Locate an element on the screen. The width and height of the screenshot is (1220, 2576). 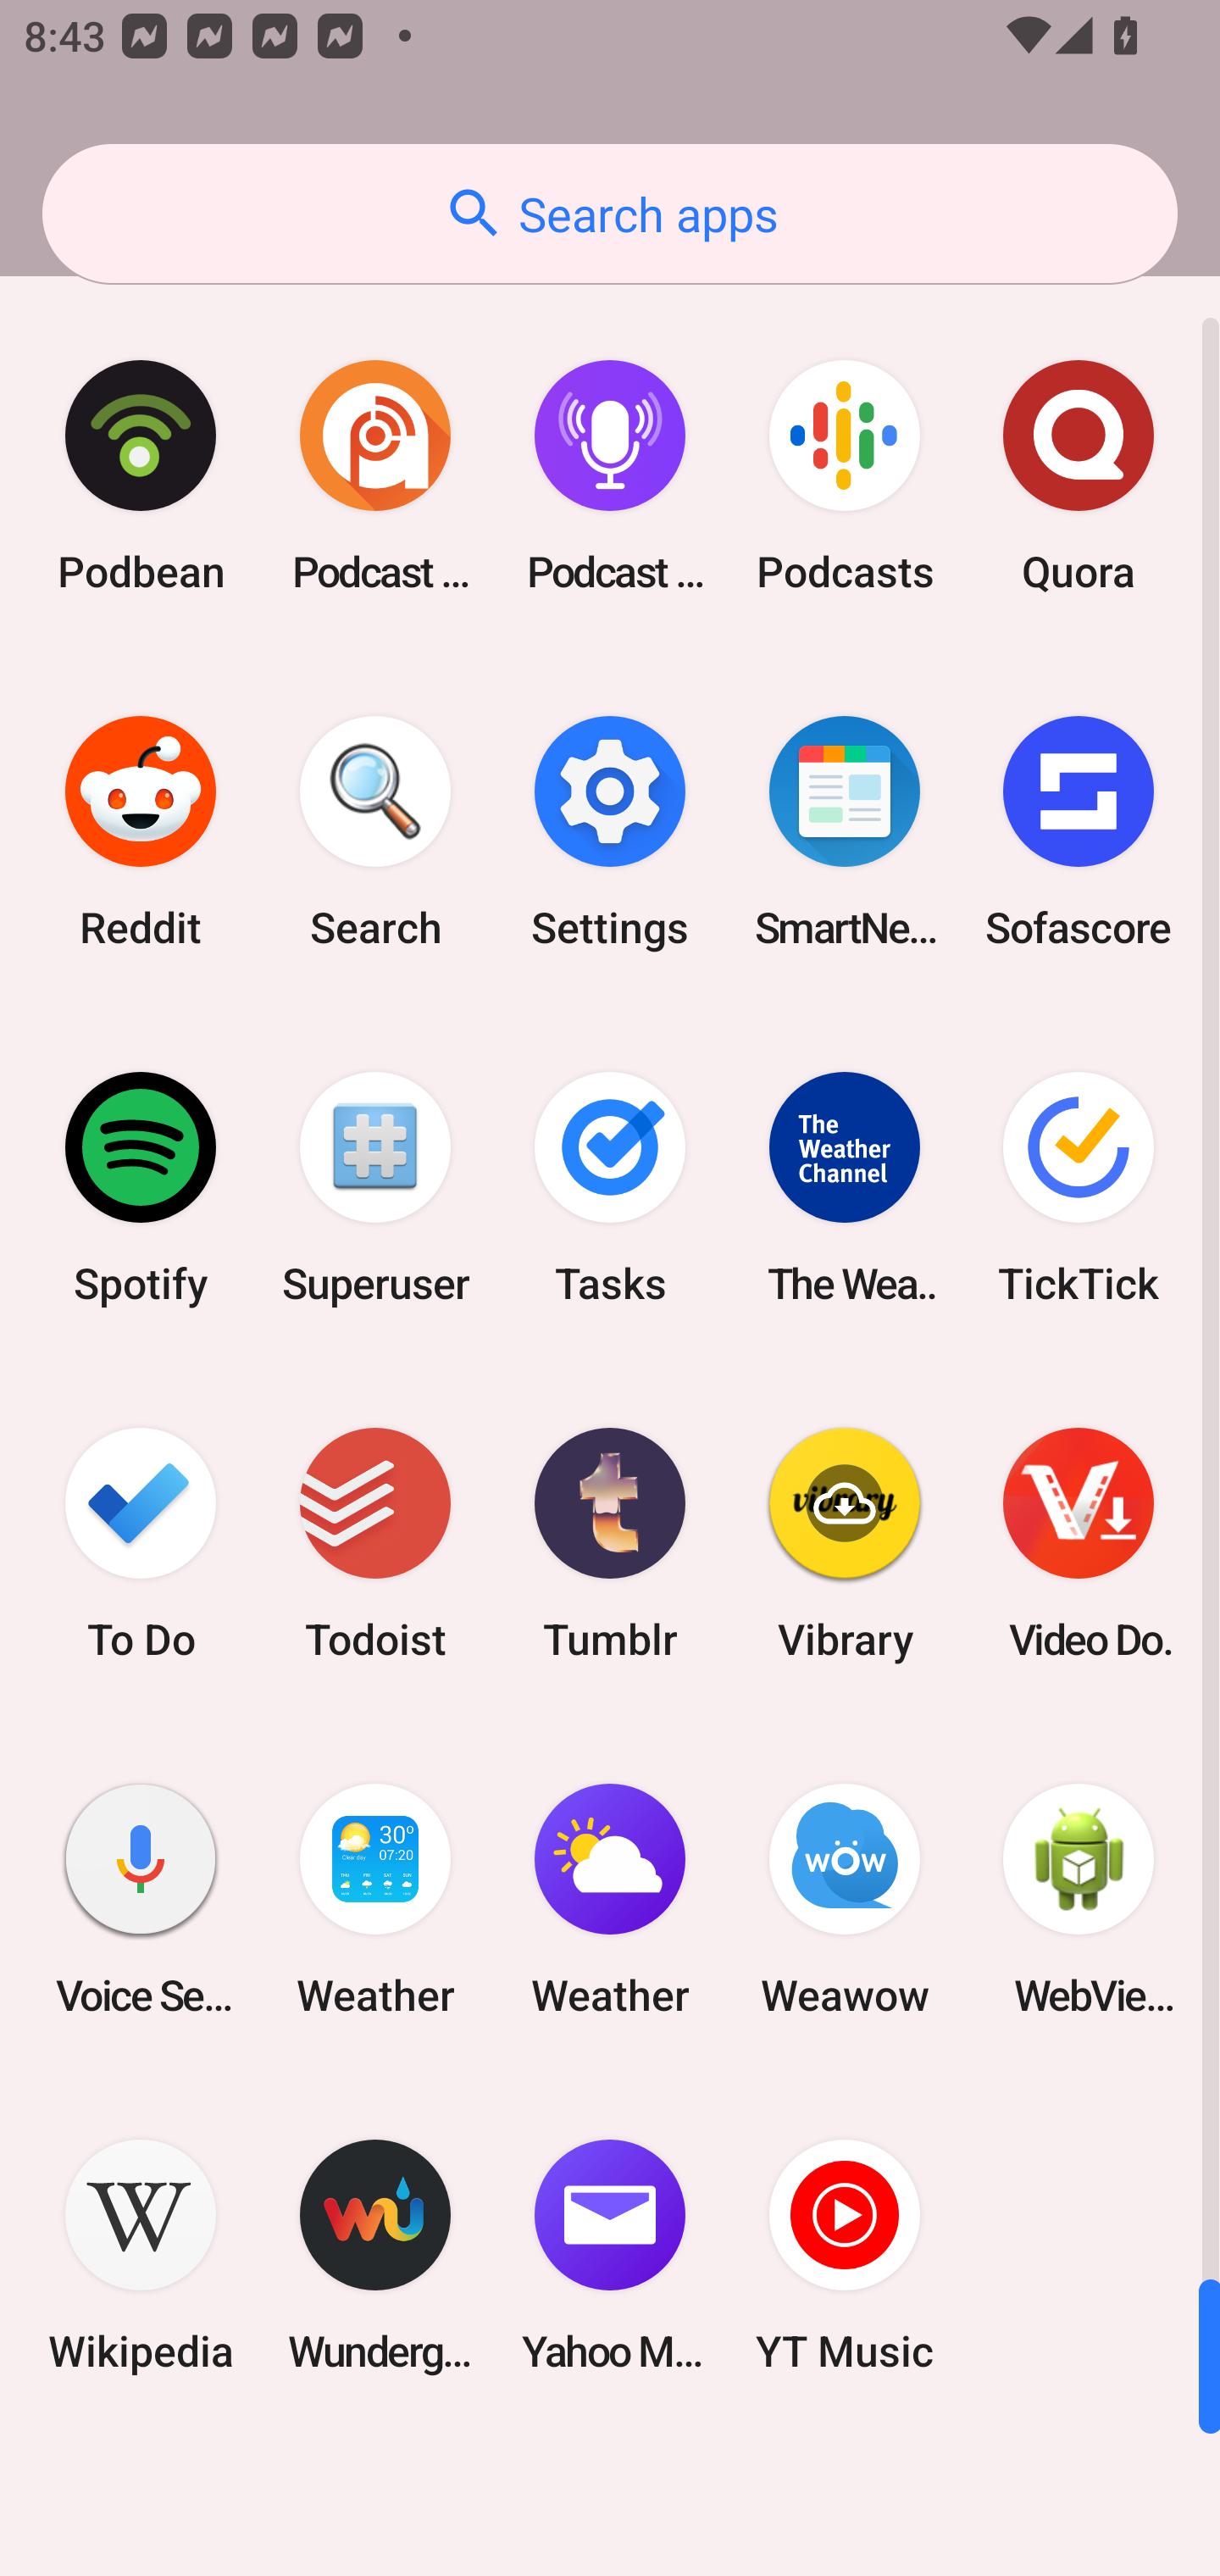
Podcast Addict is located at coordinates (375, 476).